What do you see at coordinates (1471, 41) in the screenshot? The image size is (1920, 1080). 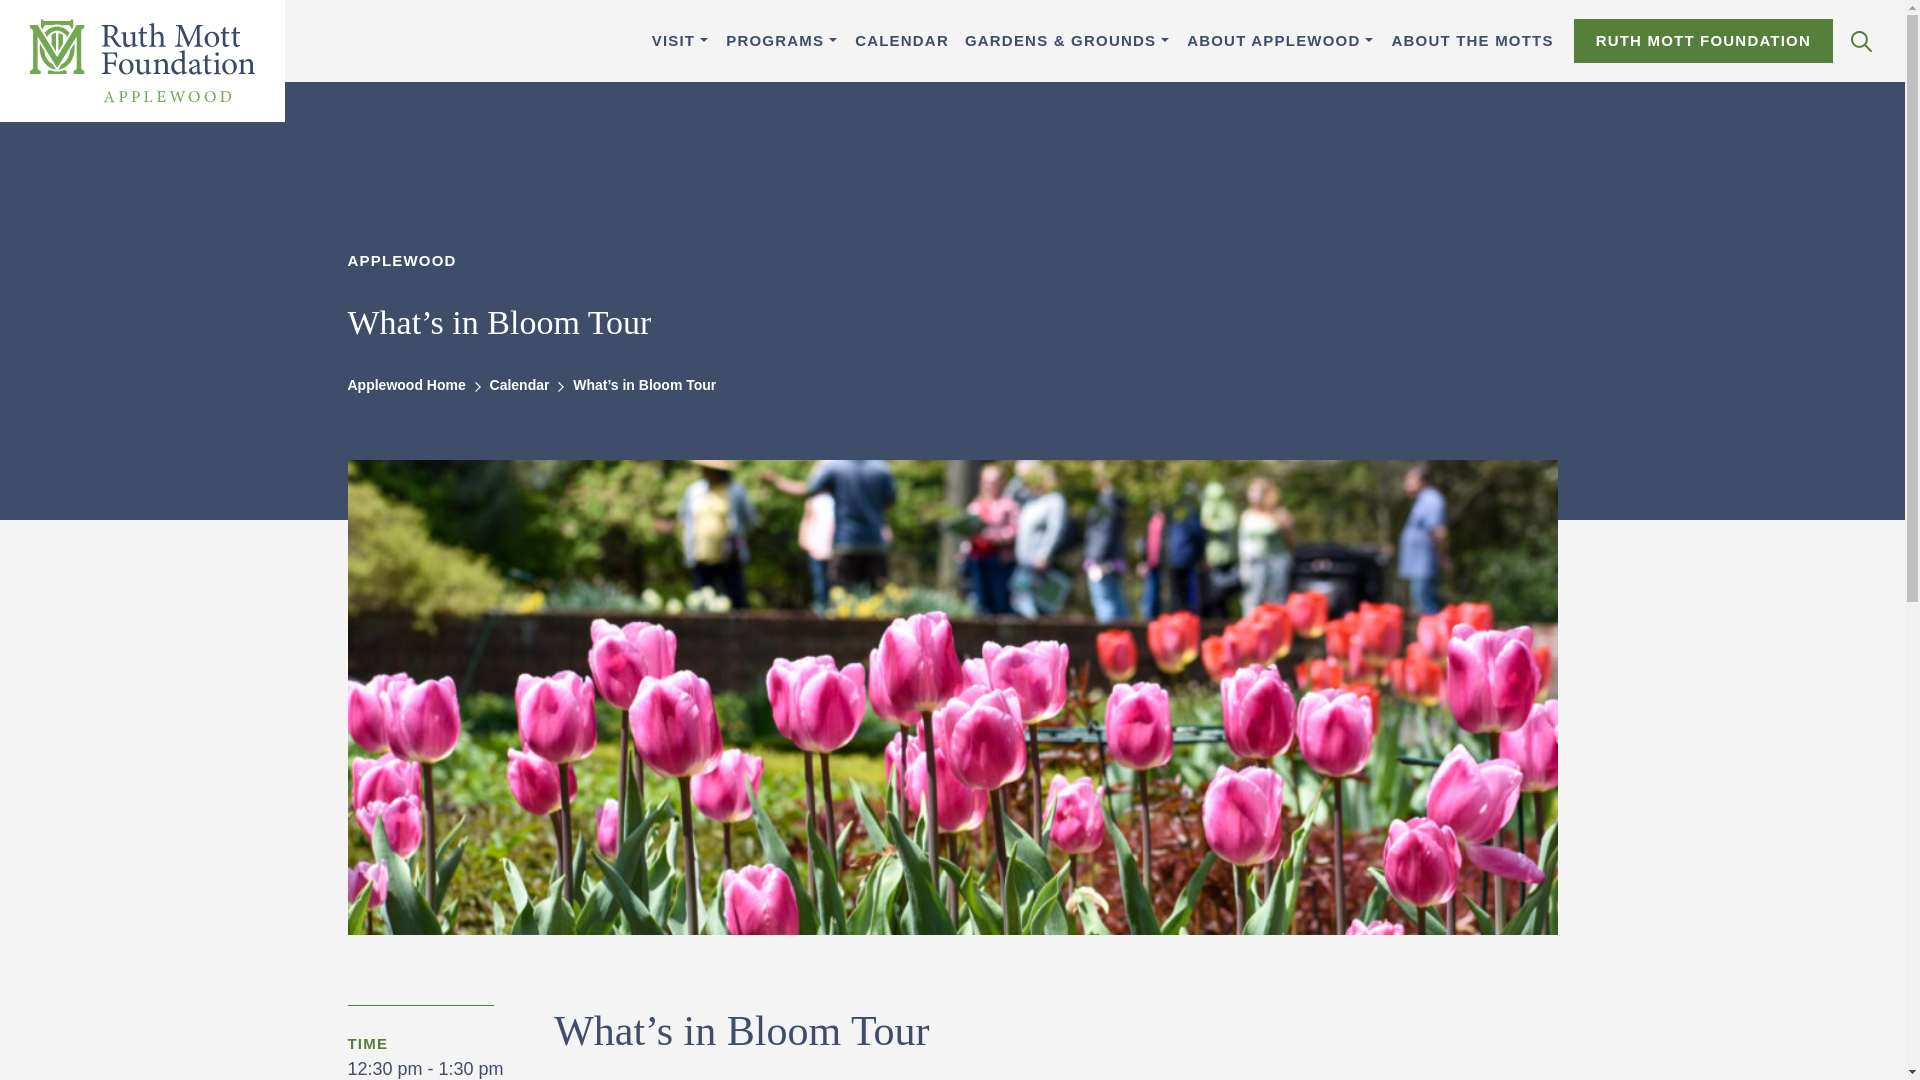 I see `ABOUT THE MOTTS` at bounding box center [1471, 41].